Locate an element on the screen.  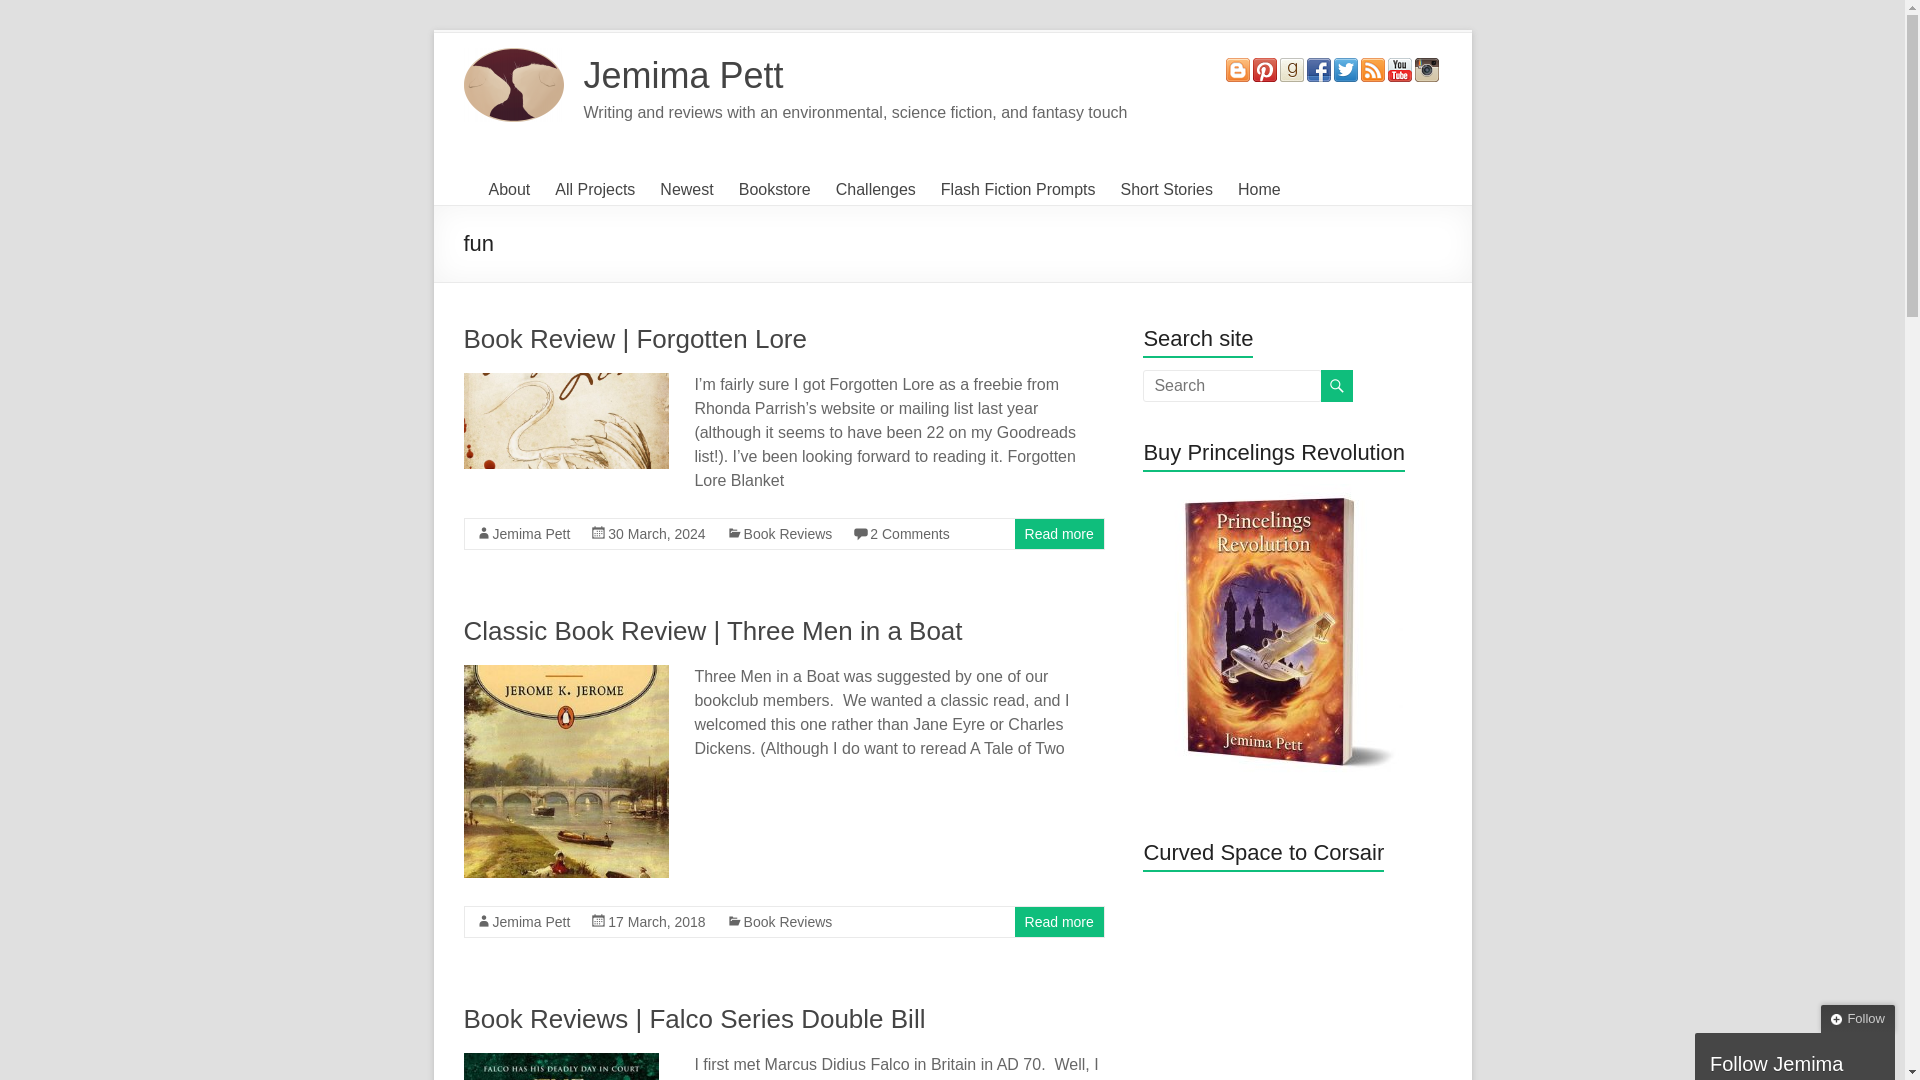
YouTube Channel is located at coordinates (1400, 67).